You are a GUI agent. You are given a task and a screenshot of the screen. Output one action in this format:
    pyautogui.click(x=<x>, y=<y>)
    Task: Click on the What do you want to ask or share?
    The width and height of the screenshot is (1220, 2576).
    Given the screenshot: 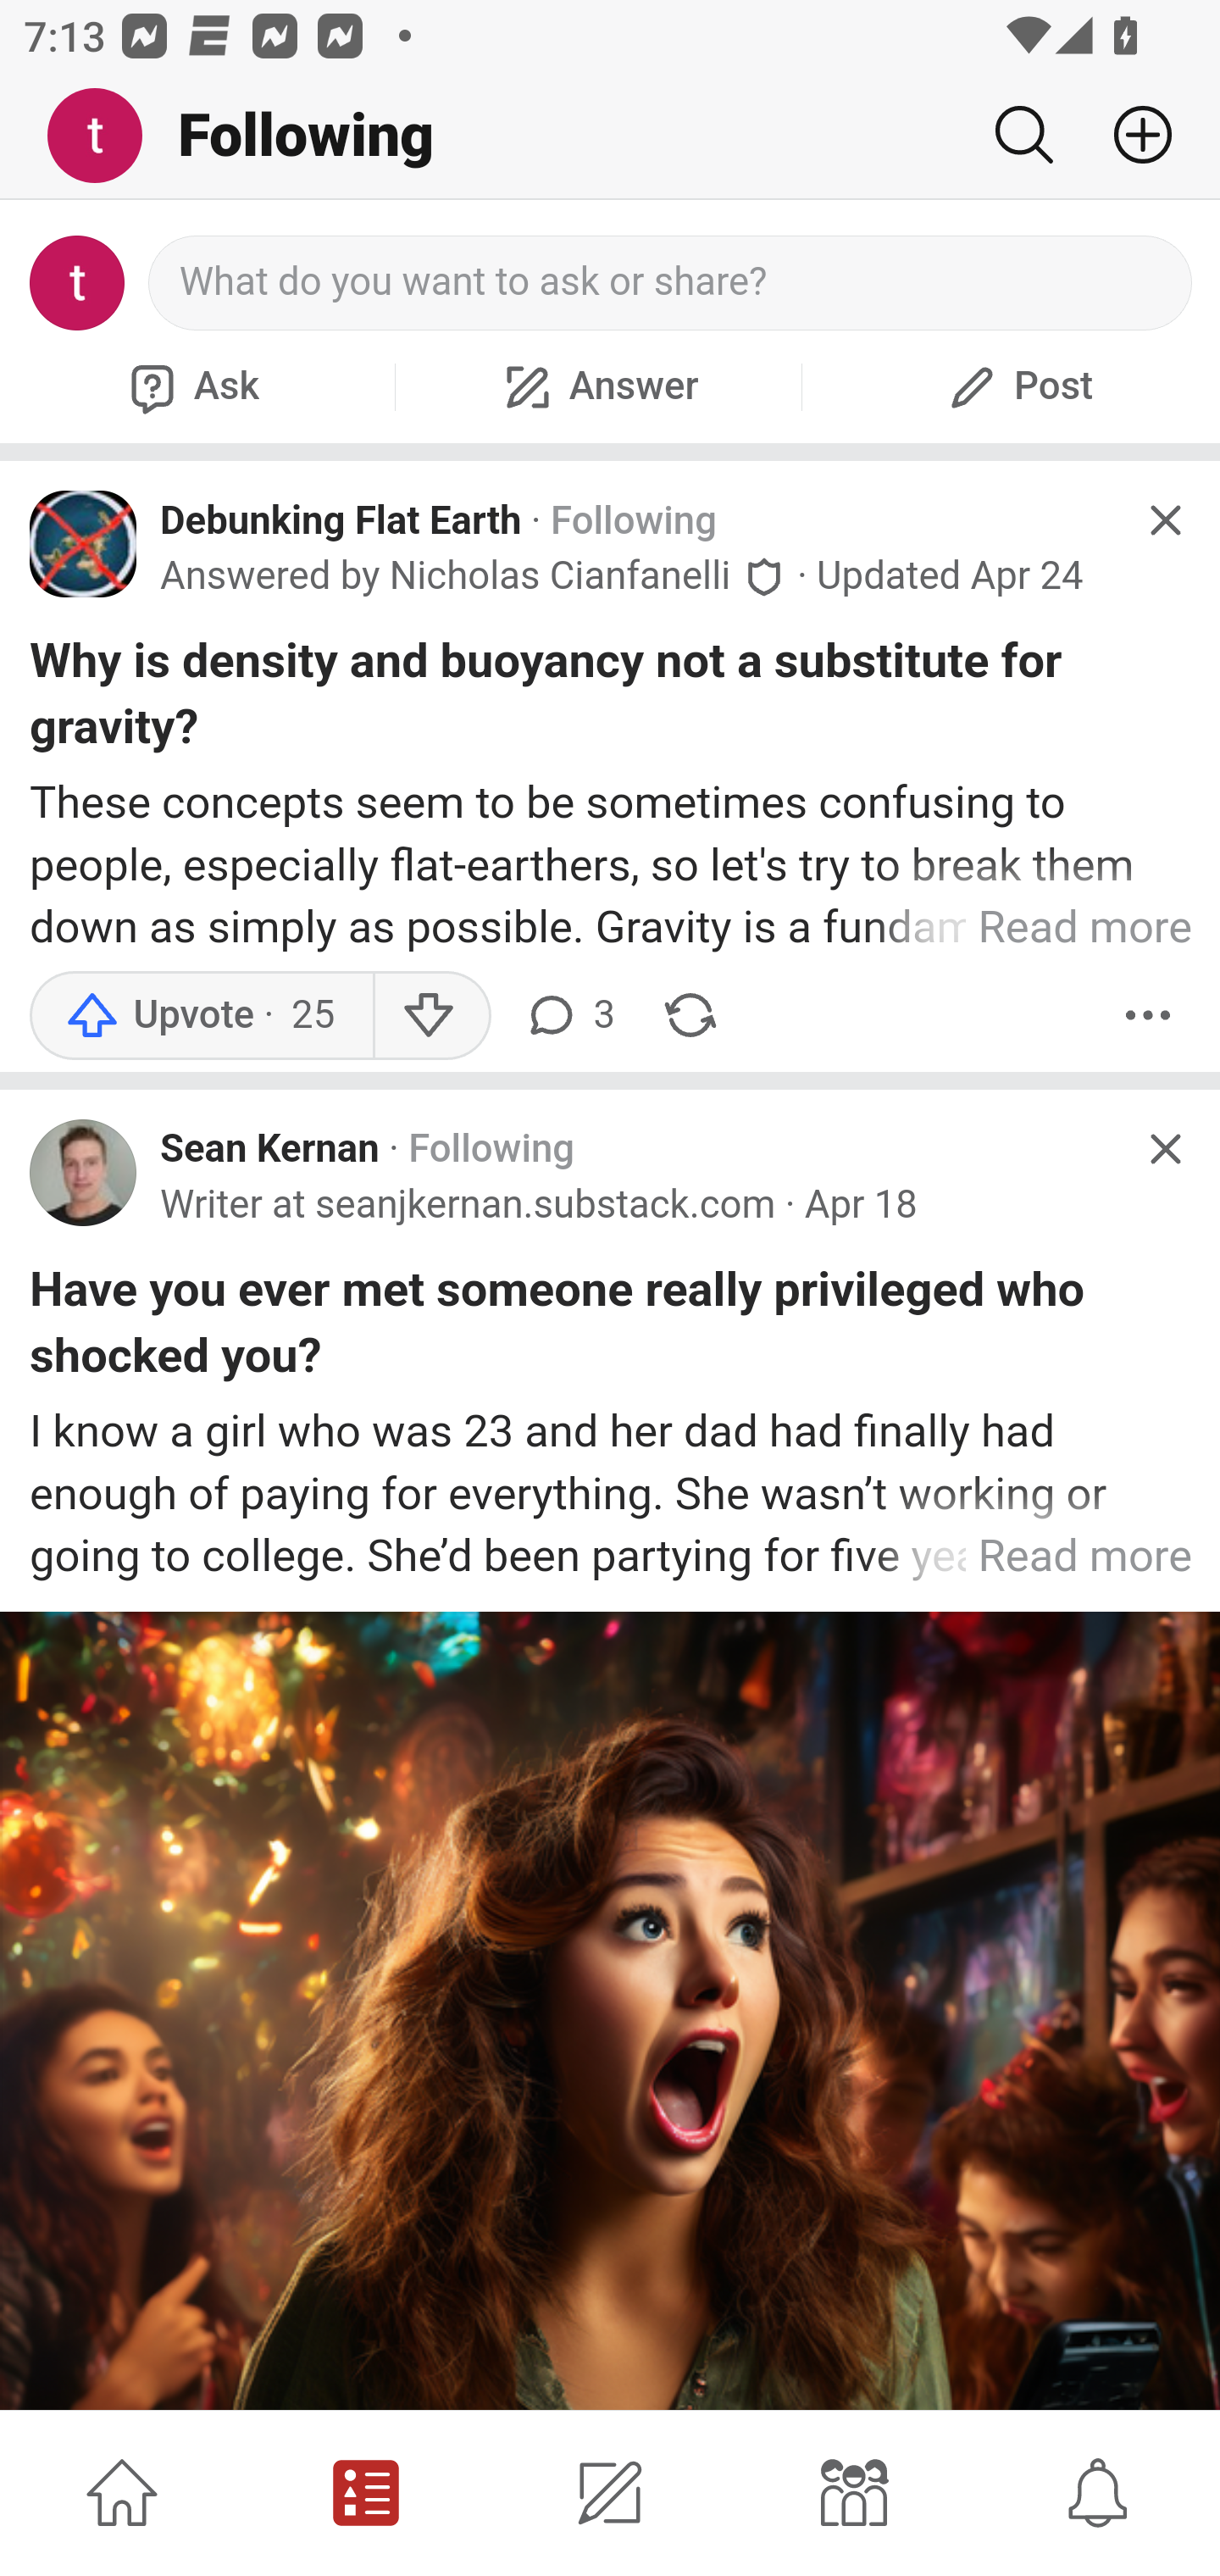 What is the action you would take?
    pyautogui.click(x=671, y=283)
    